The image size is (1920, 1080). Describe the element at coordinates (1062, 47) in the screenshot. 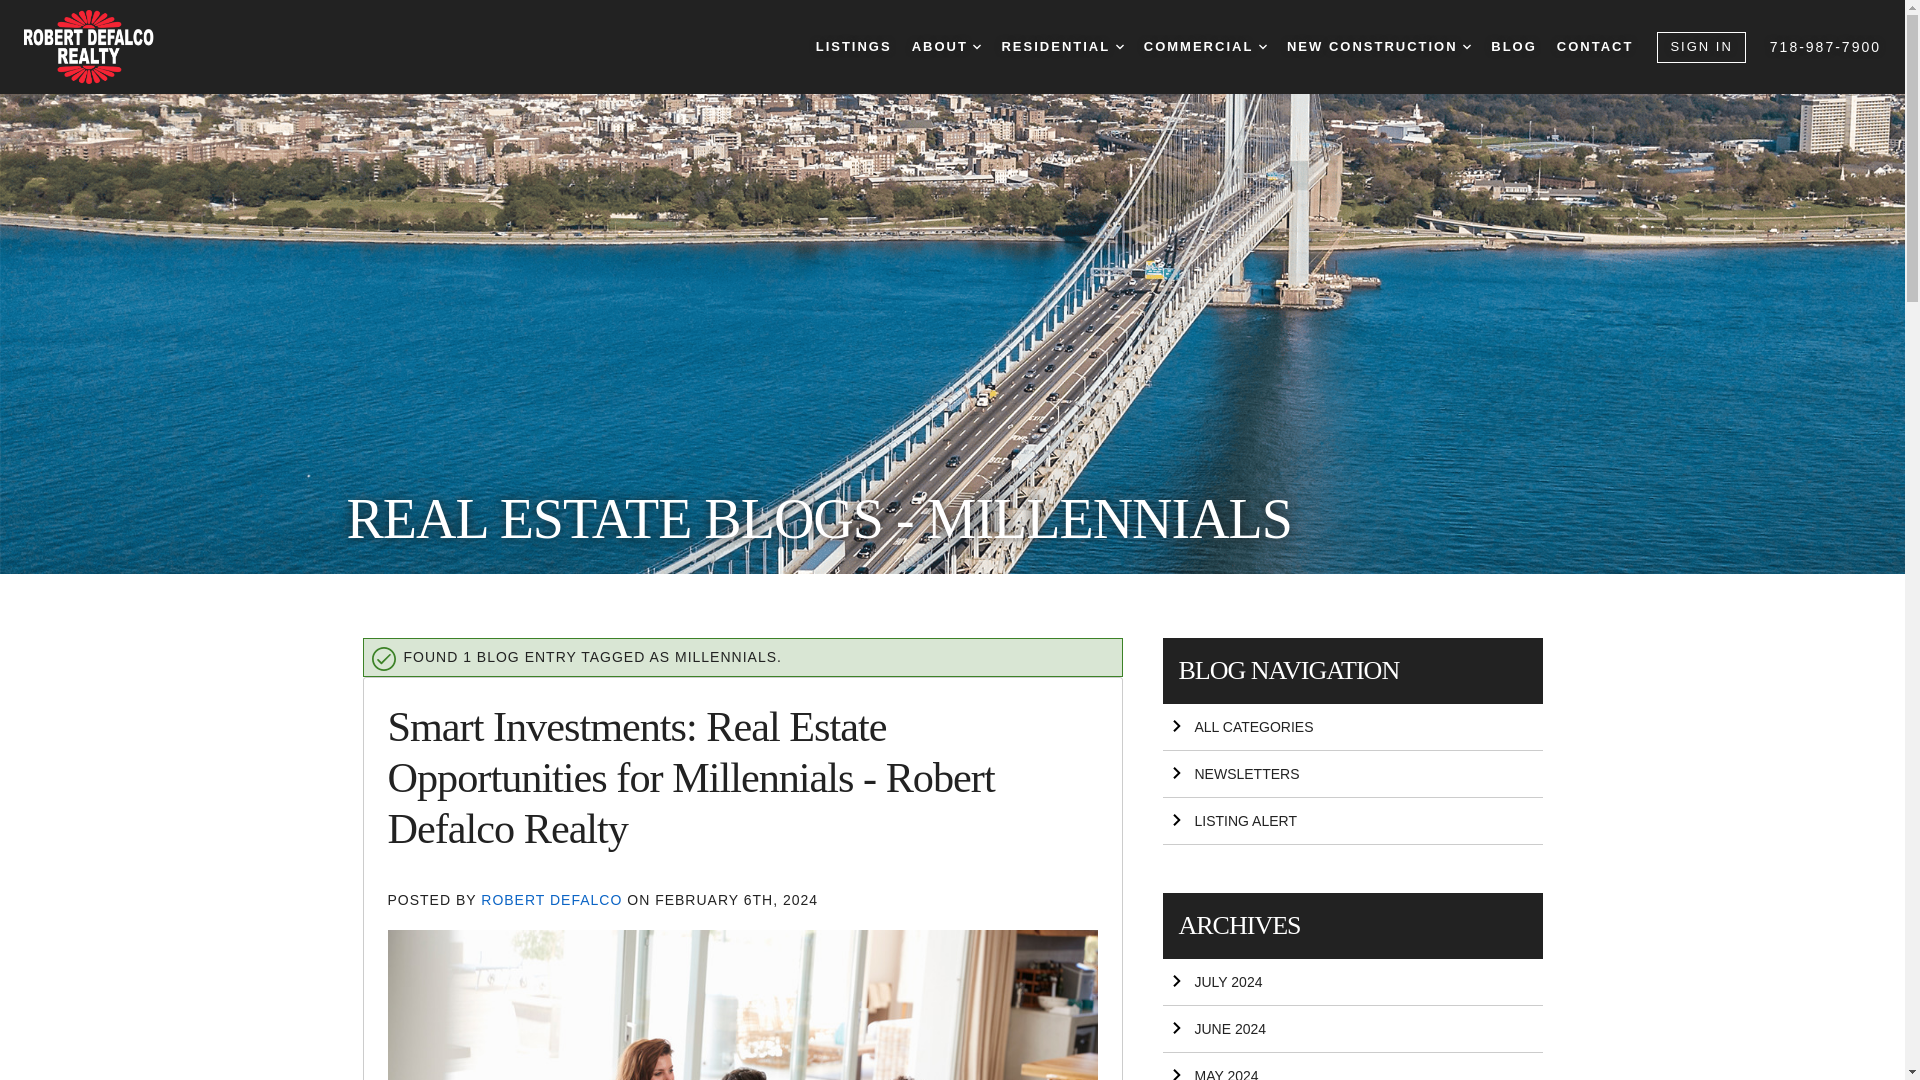

I see `RESIDENTIAL DROPDOWN ARROW` at that location.